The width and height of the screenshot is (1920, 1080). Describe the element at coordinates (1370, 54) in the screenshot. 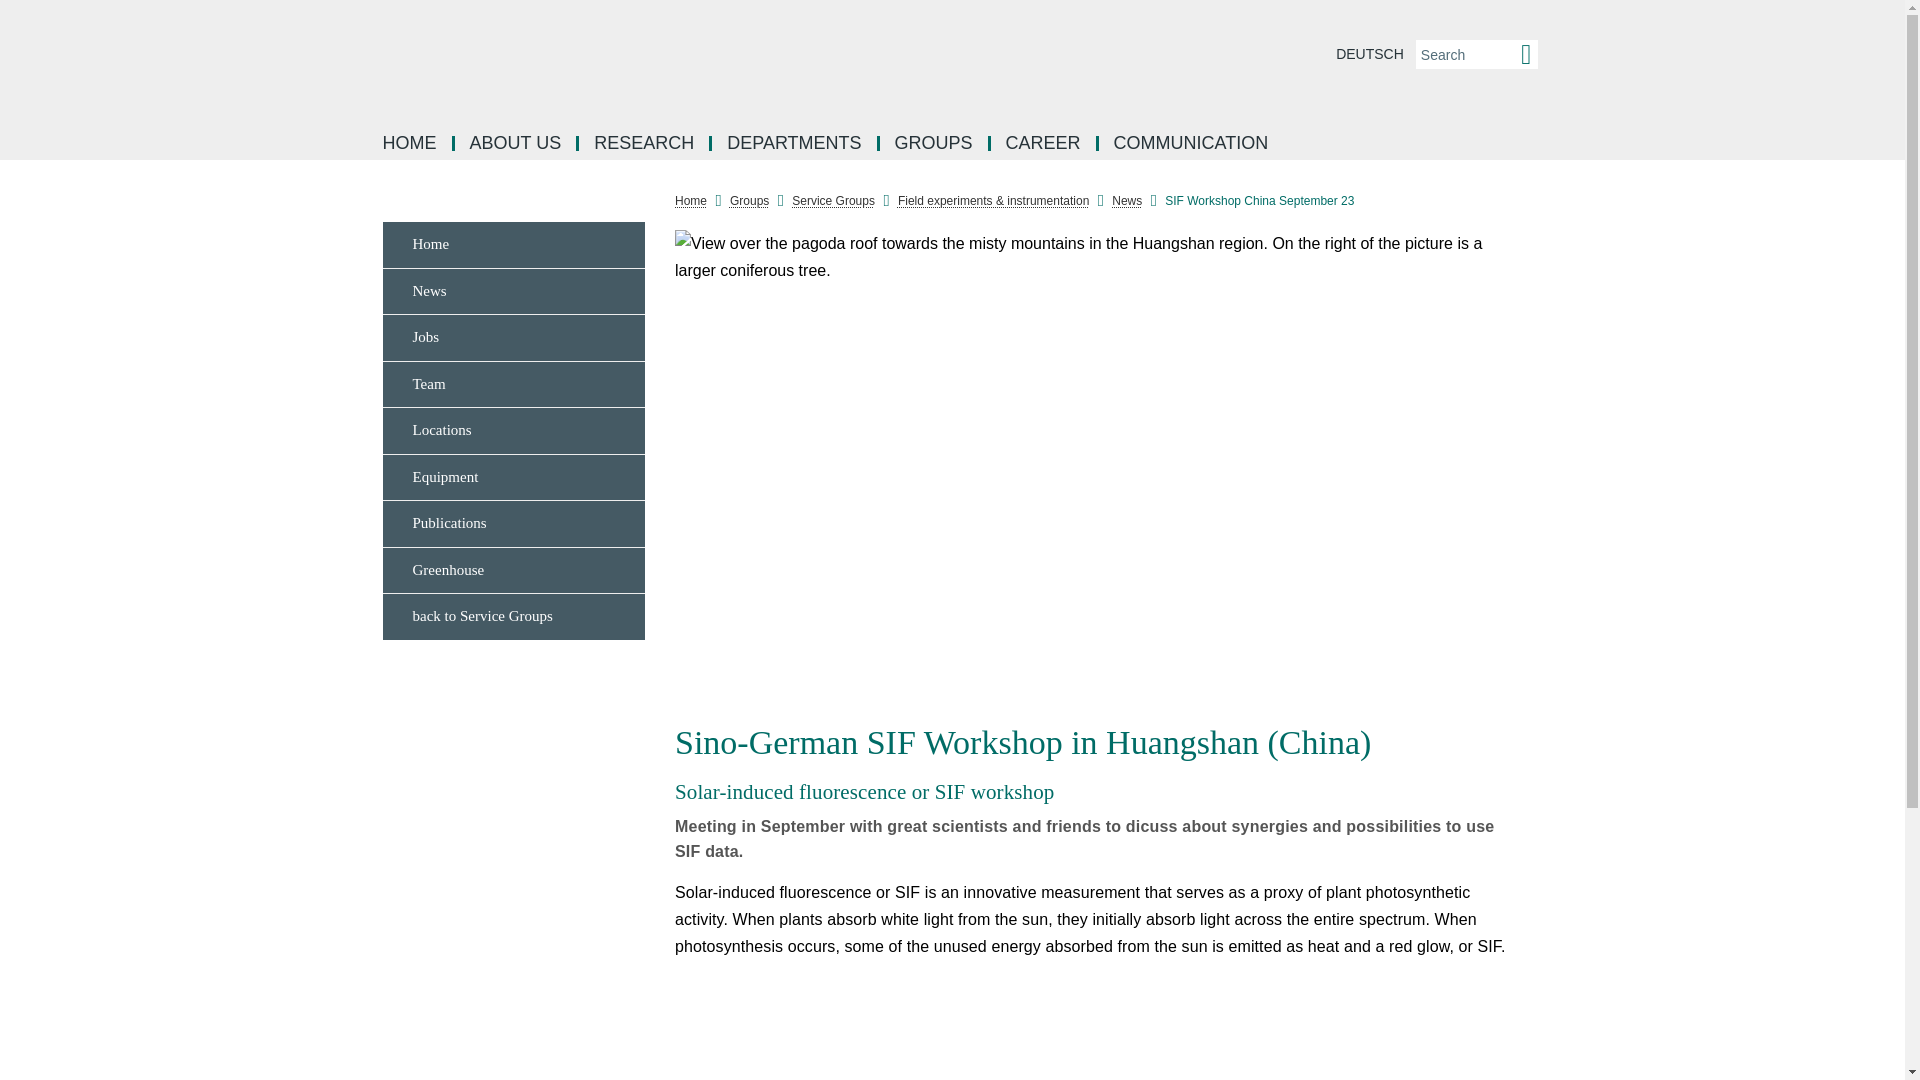

I see `DEUTSCH` at that location.